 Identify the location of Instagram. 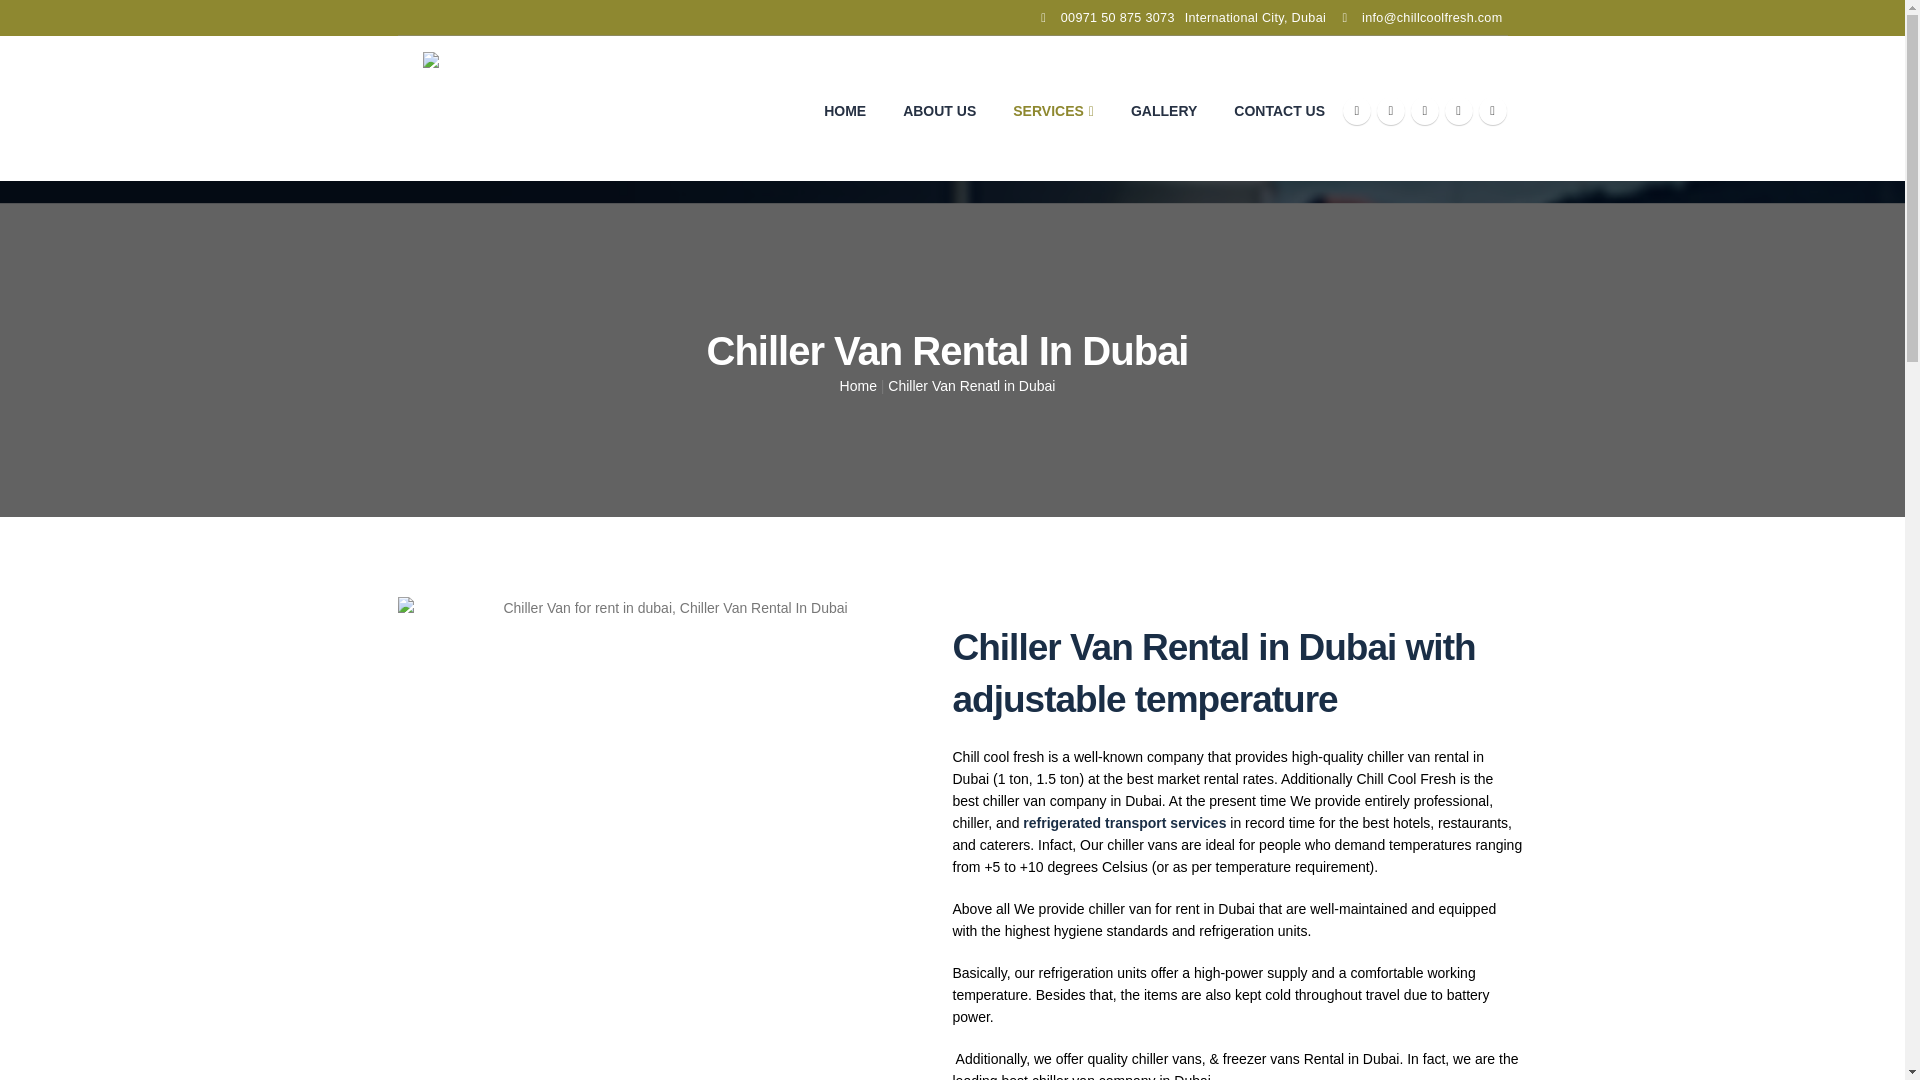
(1492, 111).